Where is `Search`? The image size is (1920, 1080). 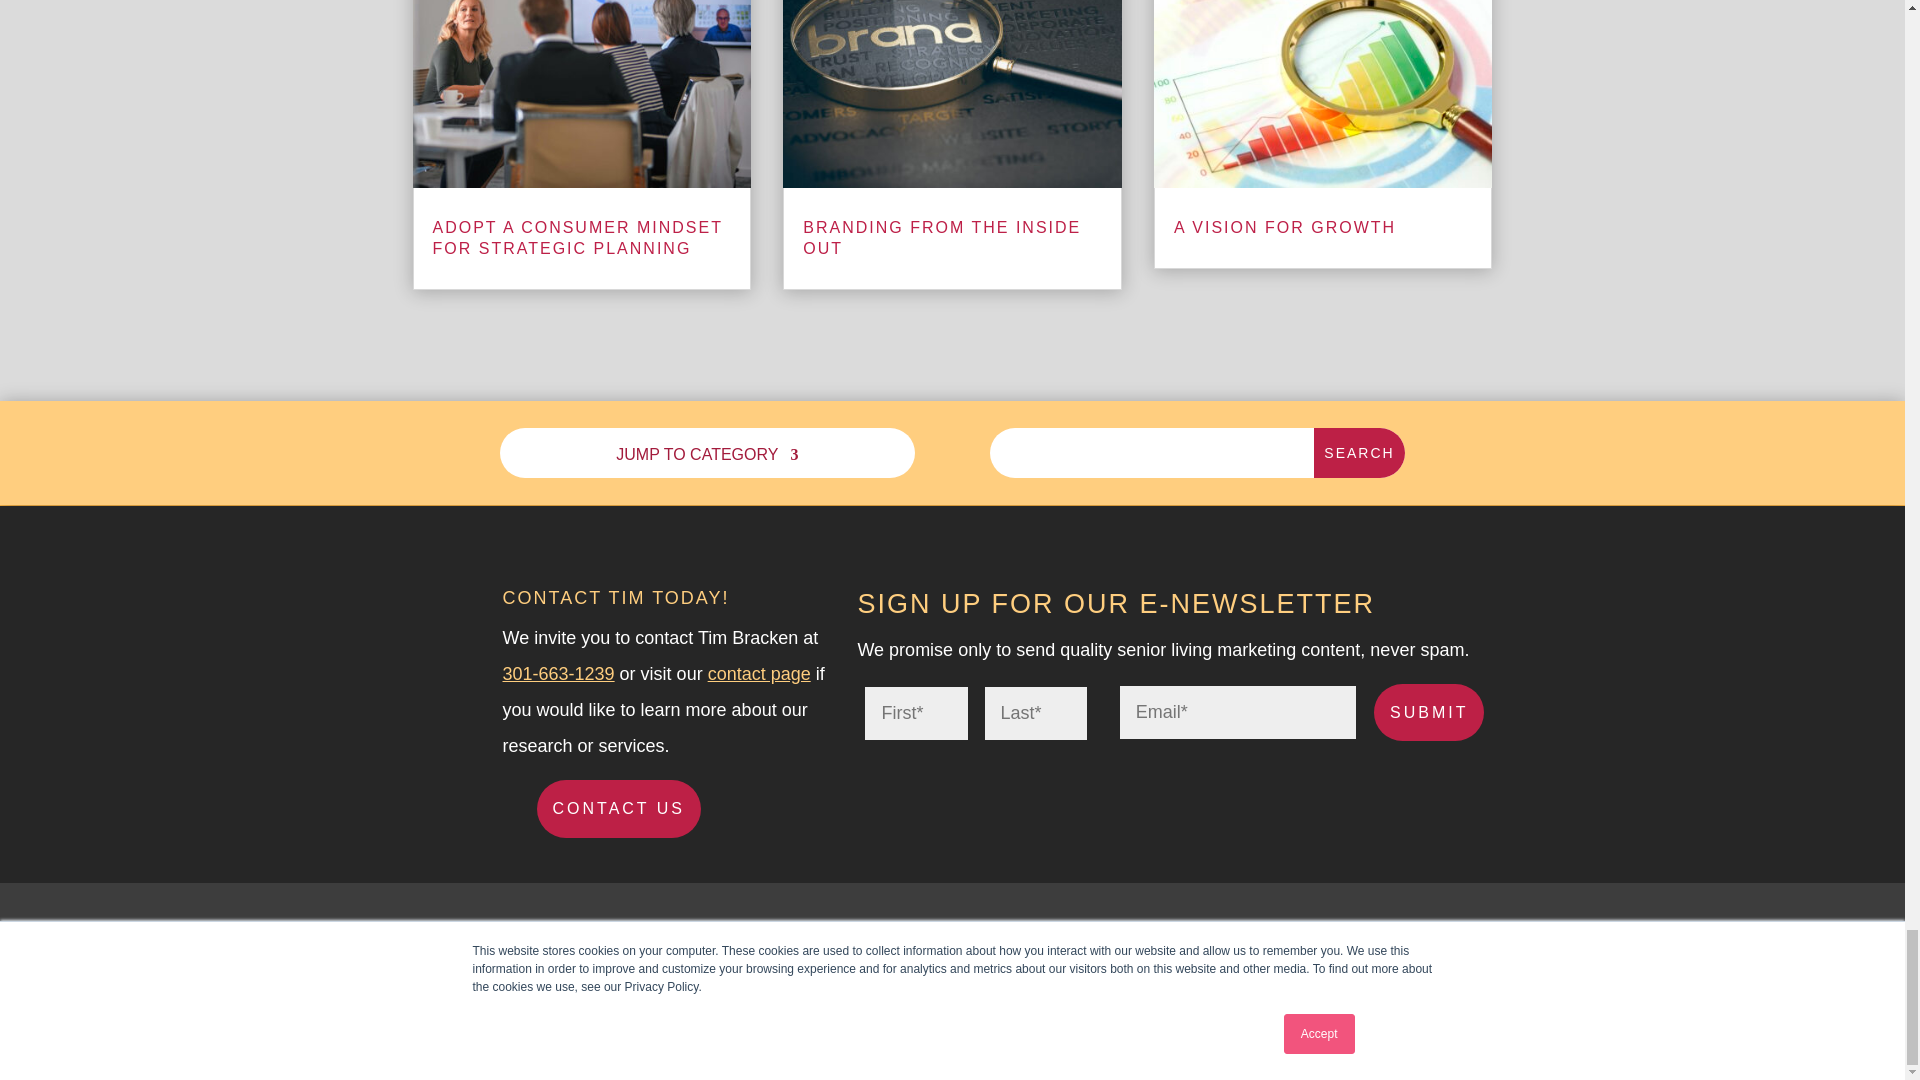
Search is located at coordinates (1358, 452).